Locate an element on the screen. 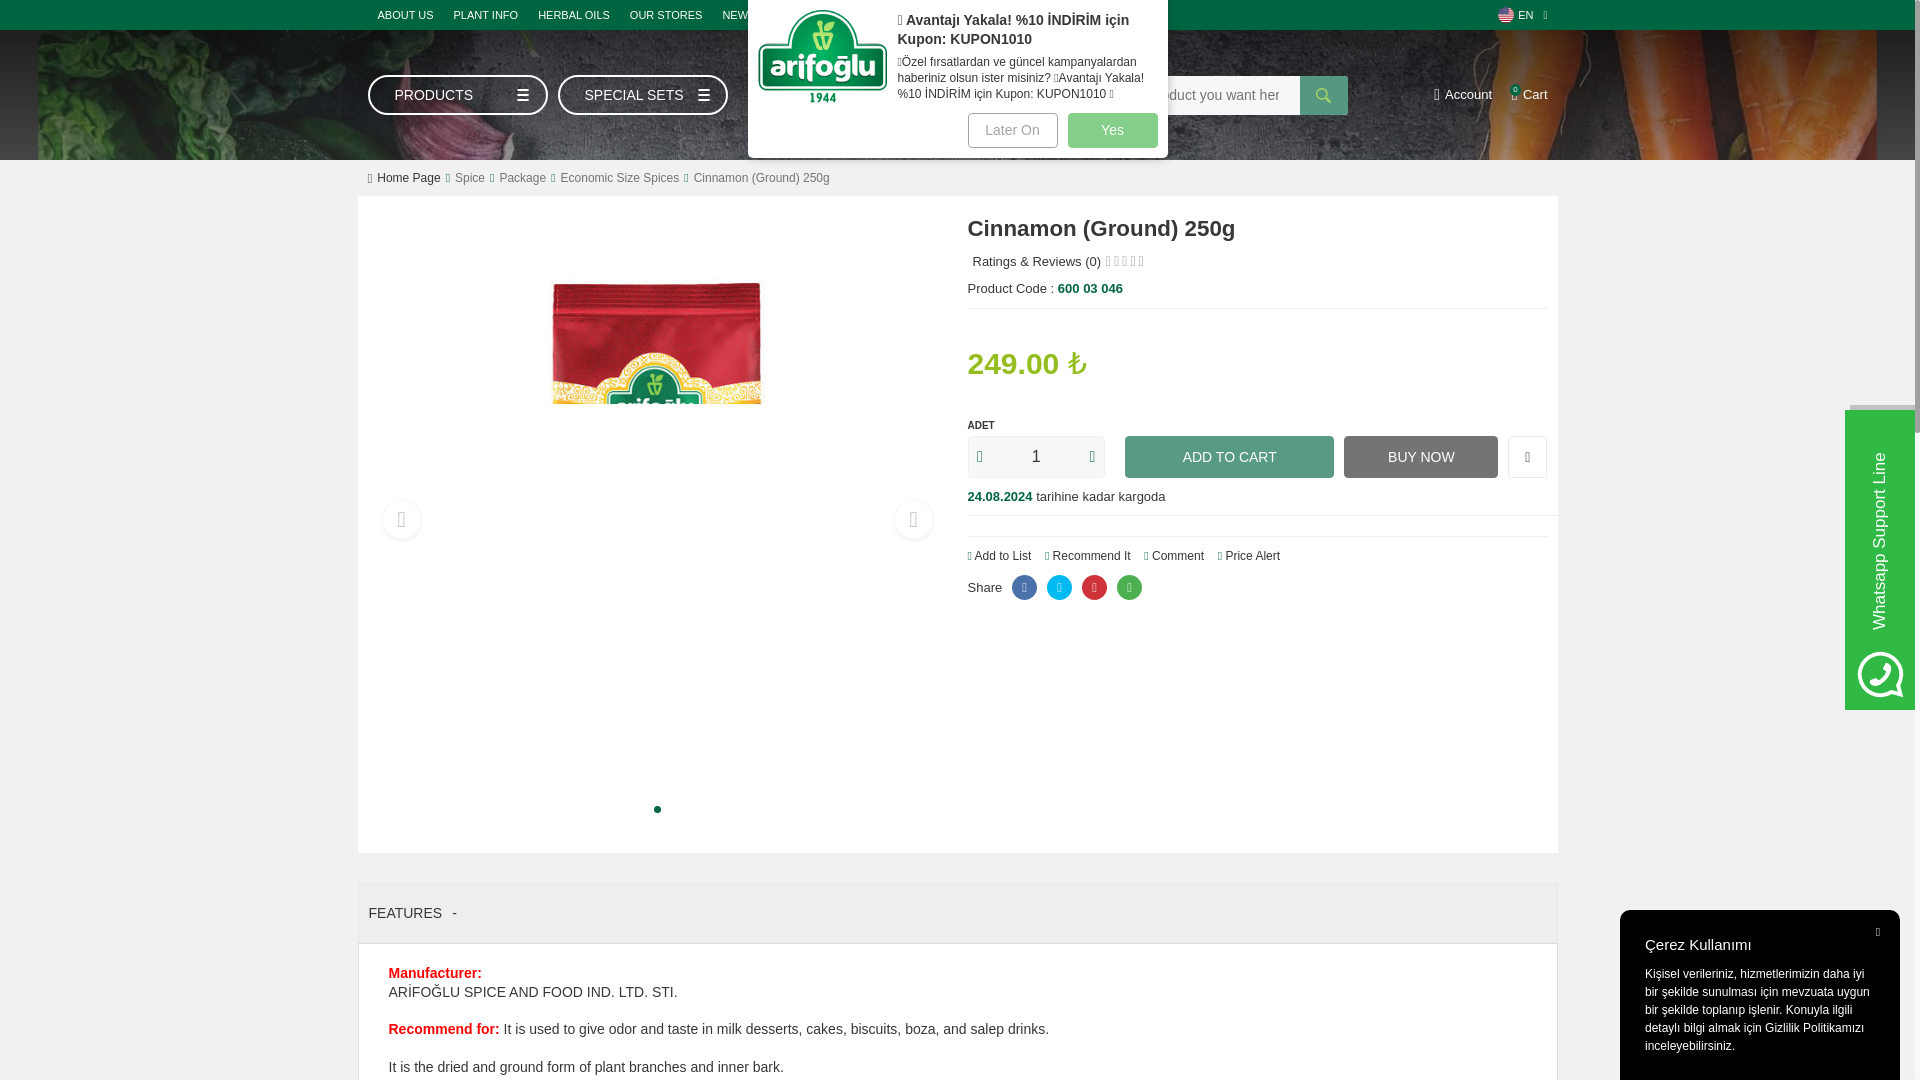  OUR STORES is located at coordinates (666, 15).